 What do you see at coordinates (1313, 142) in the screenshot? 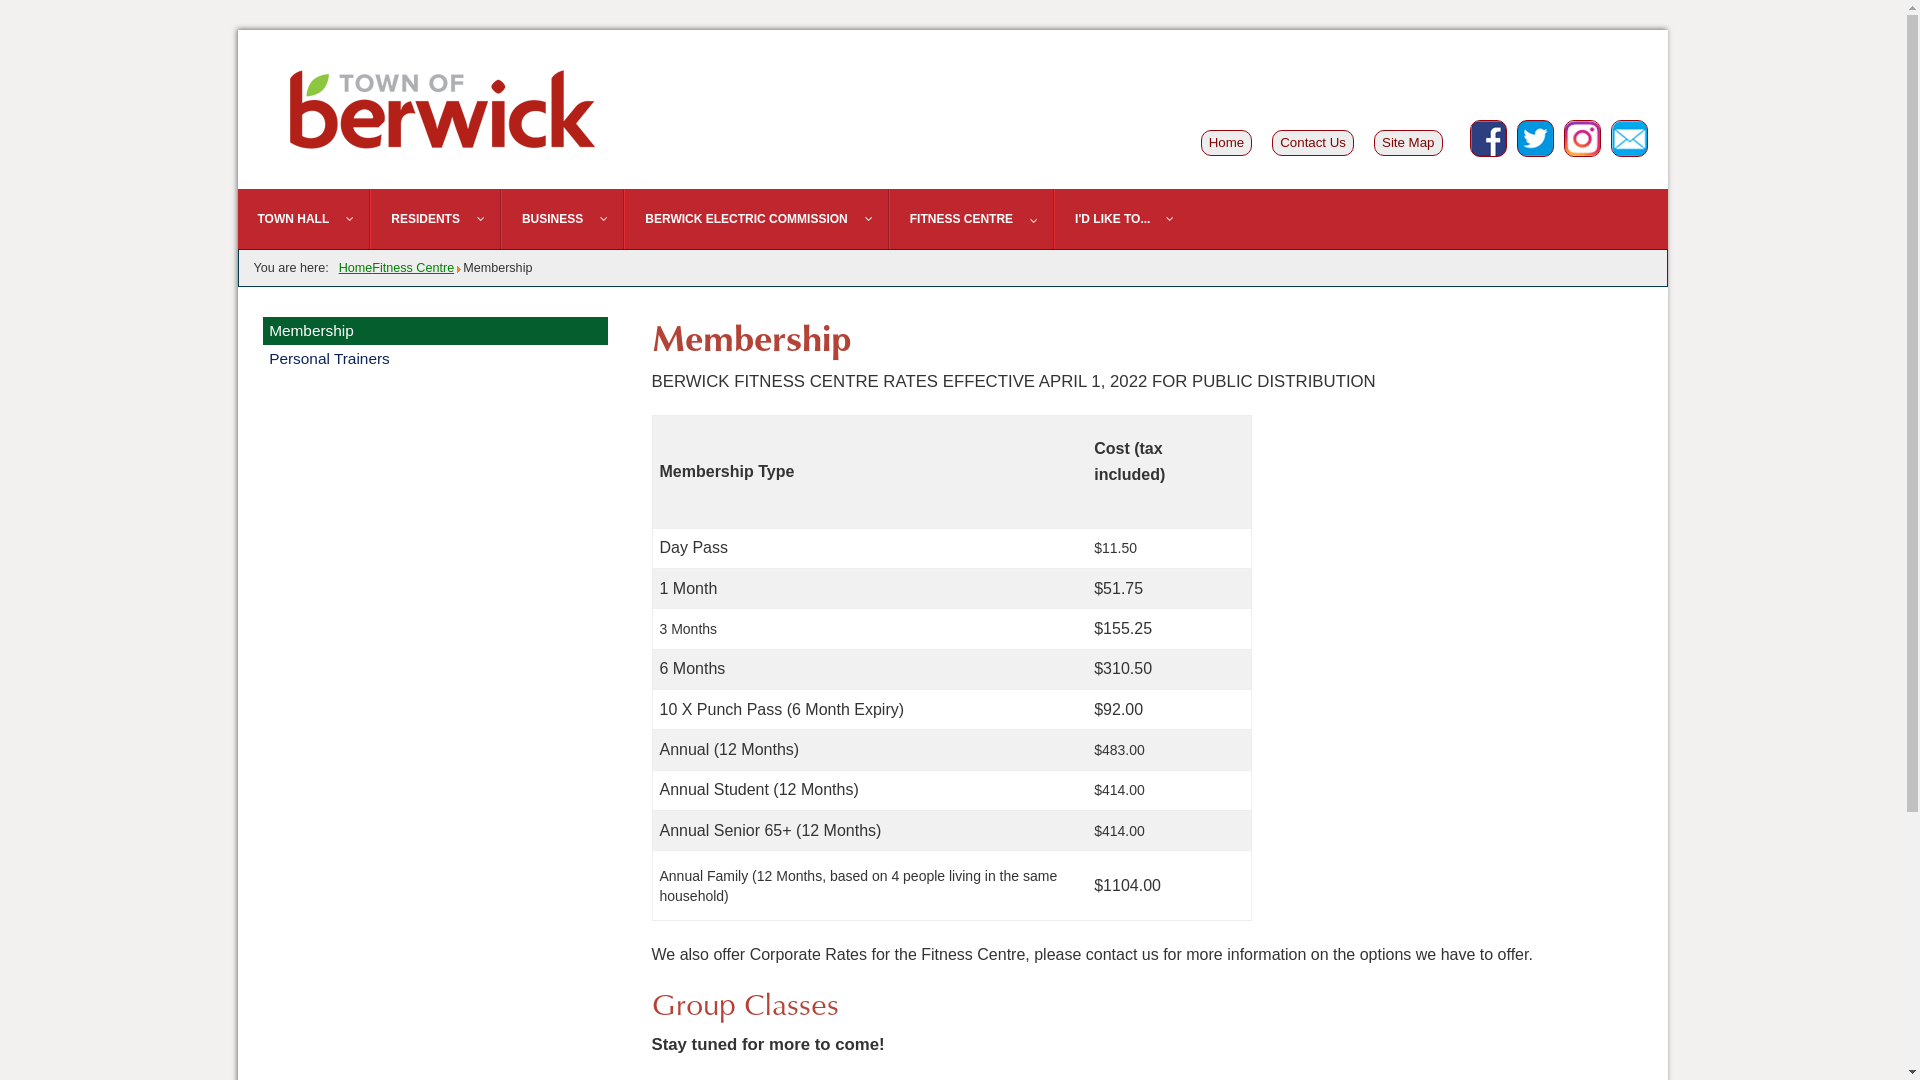
I see `Contact Us` at bounding box center [1313, 142].